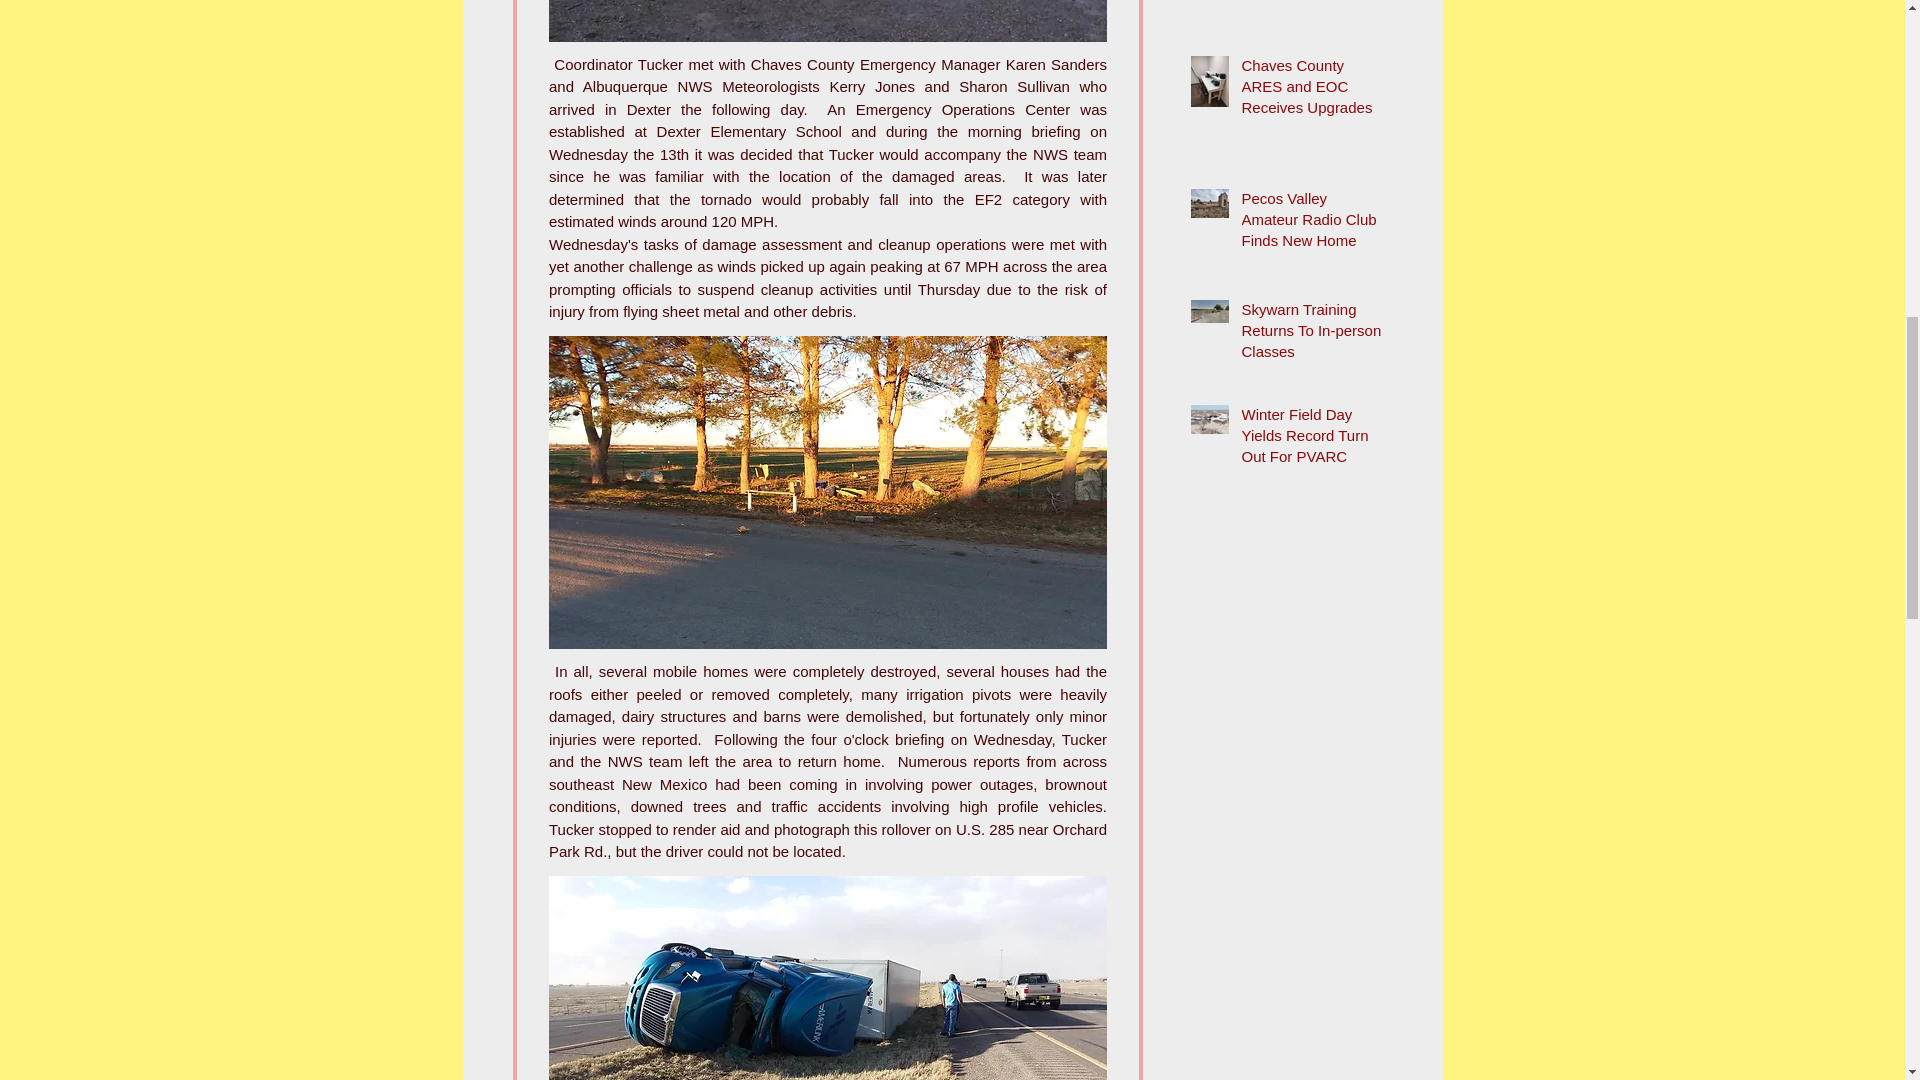 This screenshot has height=1080, width=1920. What do you see at coordinates (1314, 334) in the screenshot?
I see `Skywarn Training Returns To In-person Classes` at bounding box center [1314, 334].